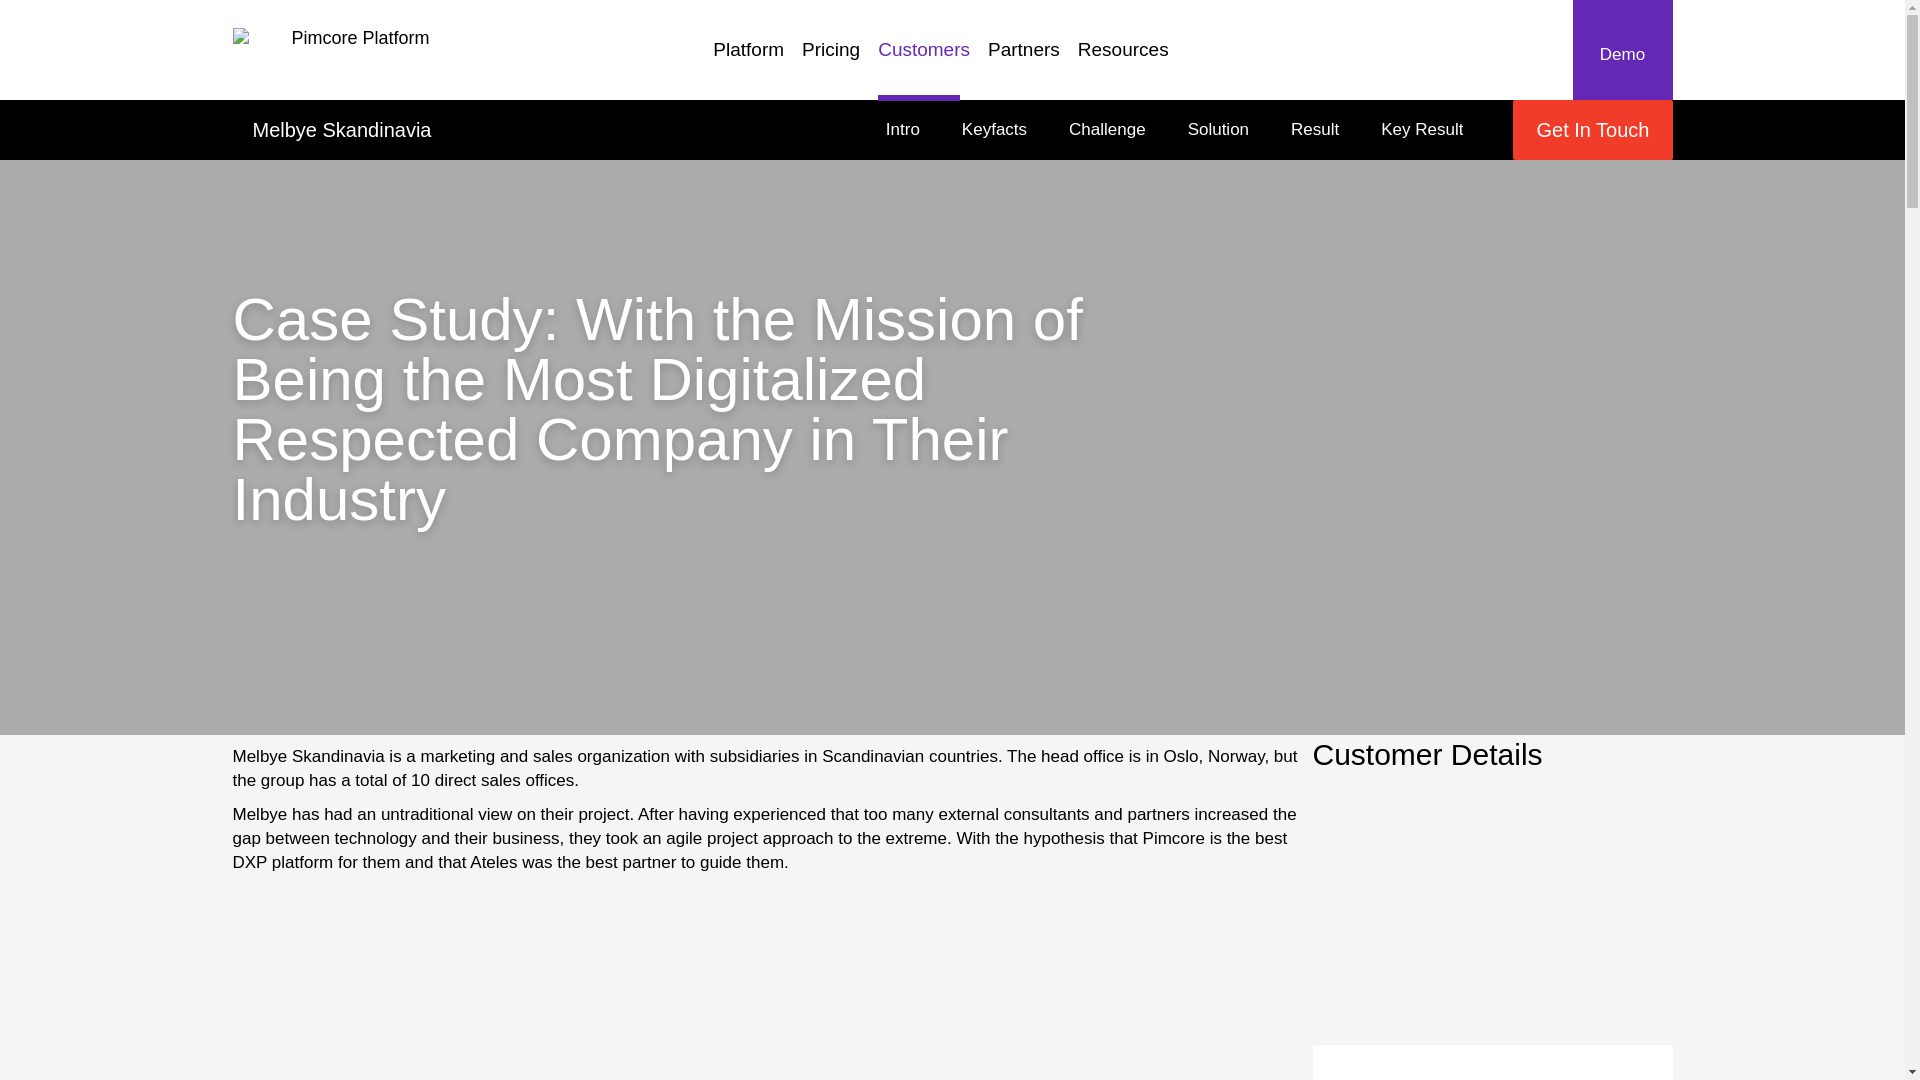  I want to click on Key Result, so click(1032, 59).